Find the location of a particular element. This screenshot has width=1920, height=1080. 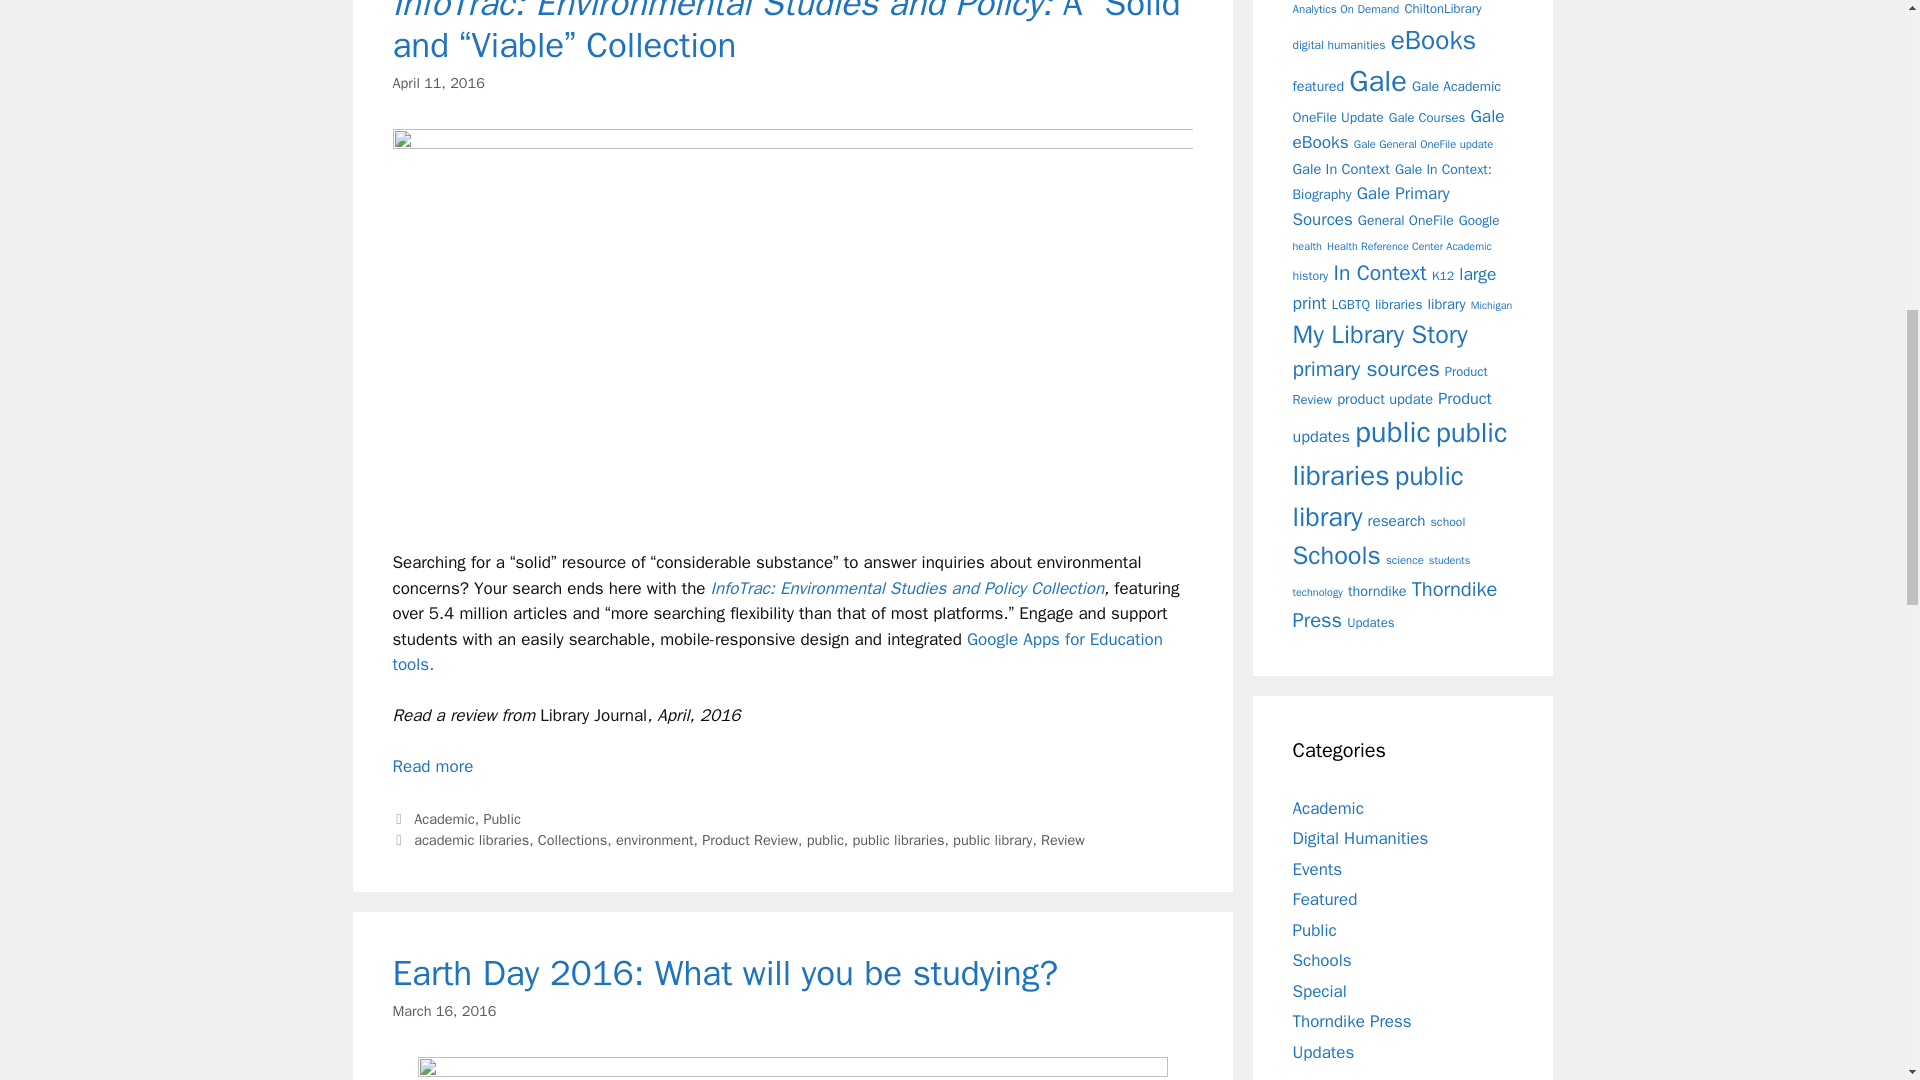

academic libraries is located at coordinates (472, 839).